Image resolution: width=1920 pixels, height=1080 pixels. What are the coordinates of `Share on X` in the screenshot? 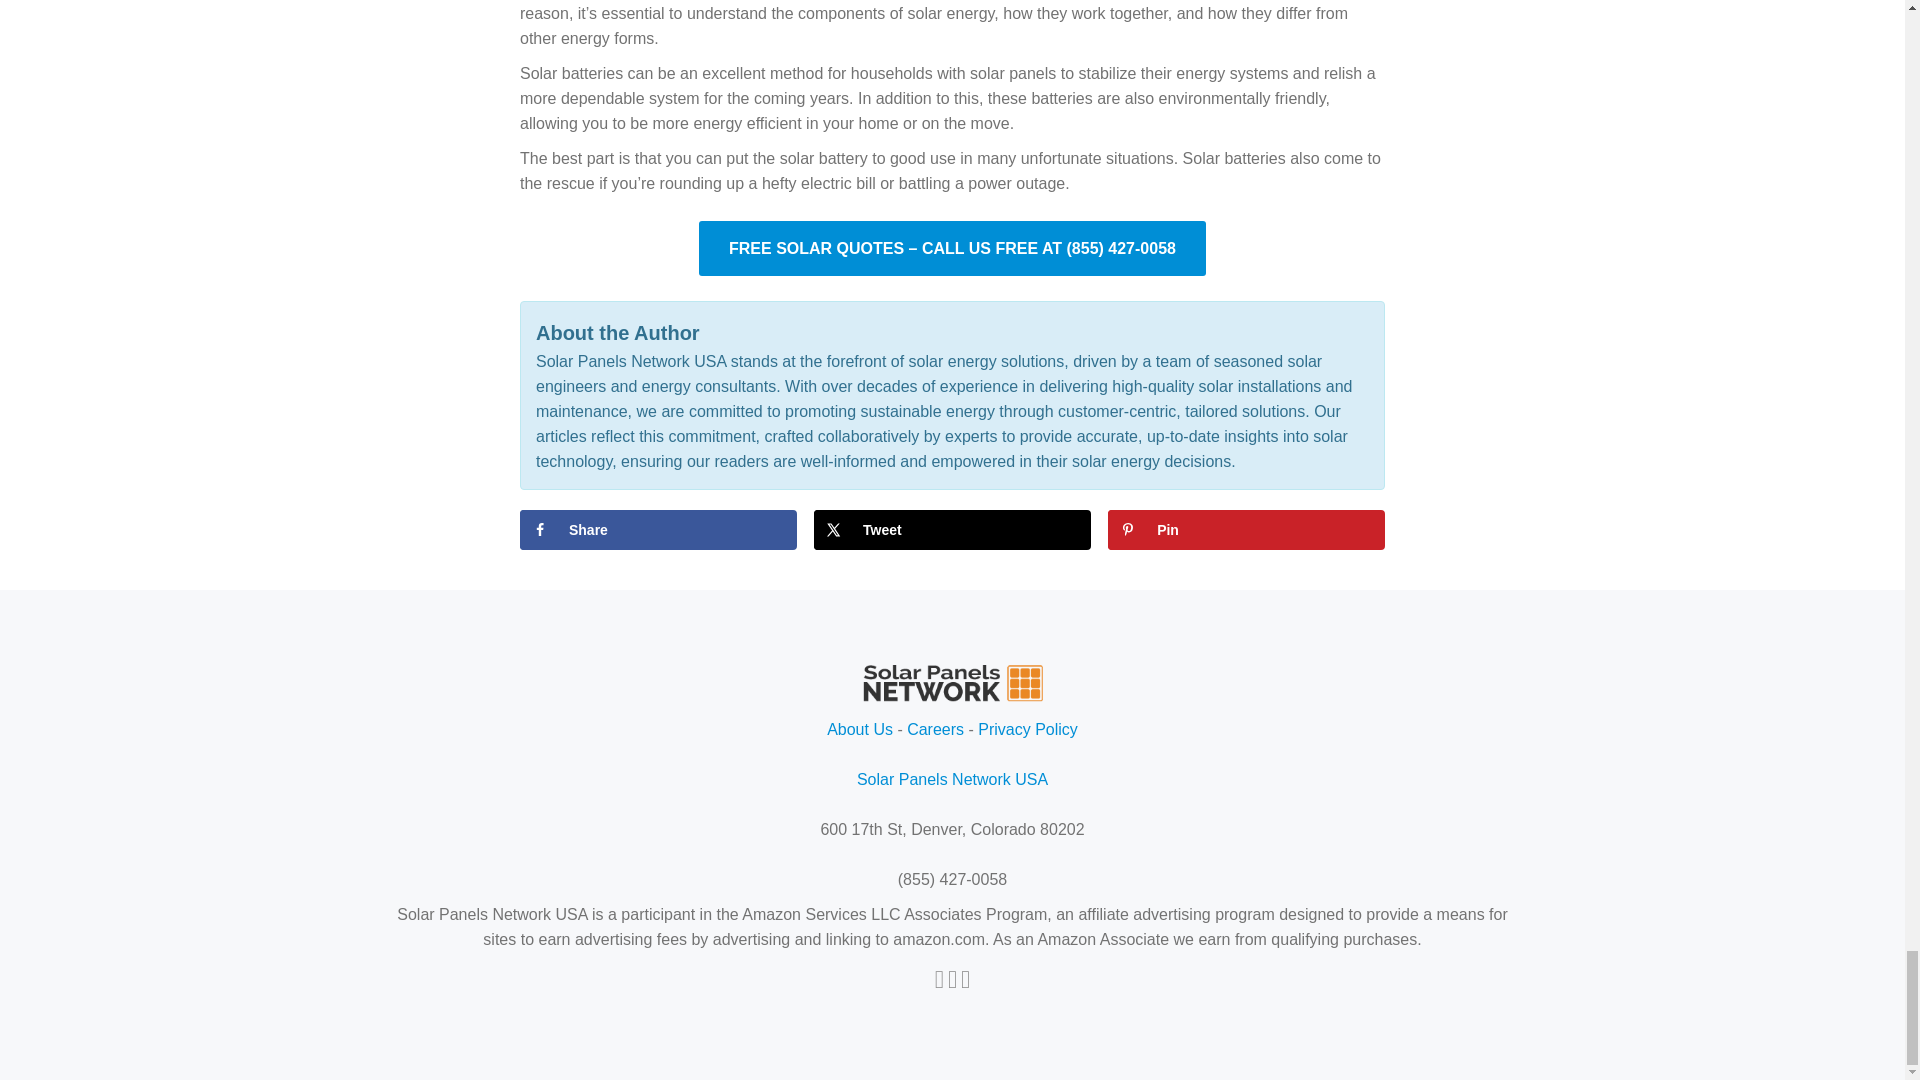 It's located at (952, 529).